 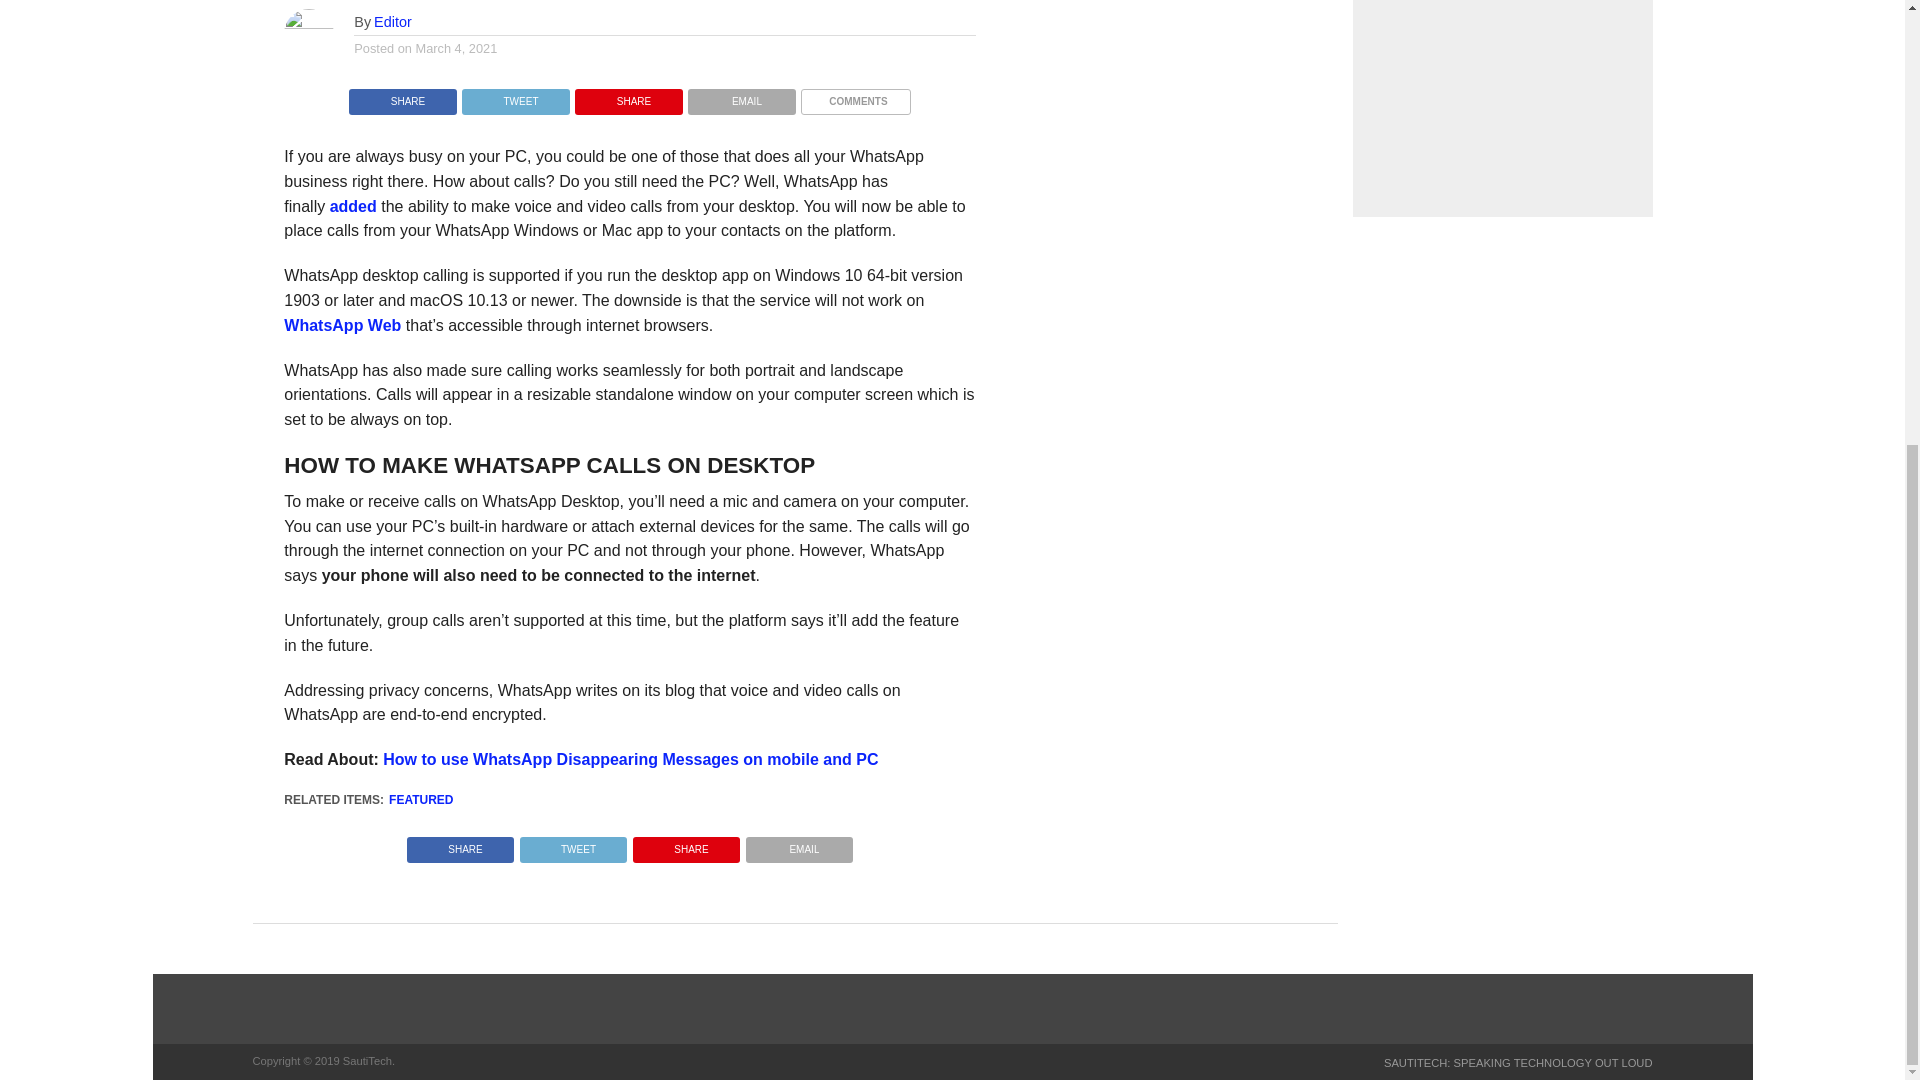 I want to click on TWEET, so click(x=515, y=96).